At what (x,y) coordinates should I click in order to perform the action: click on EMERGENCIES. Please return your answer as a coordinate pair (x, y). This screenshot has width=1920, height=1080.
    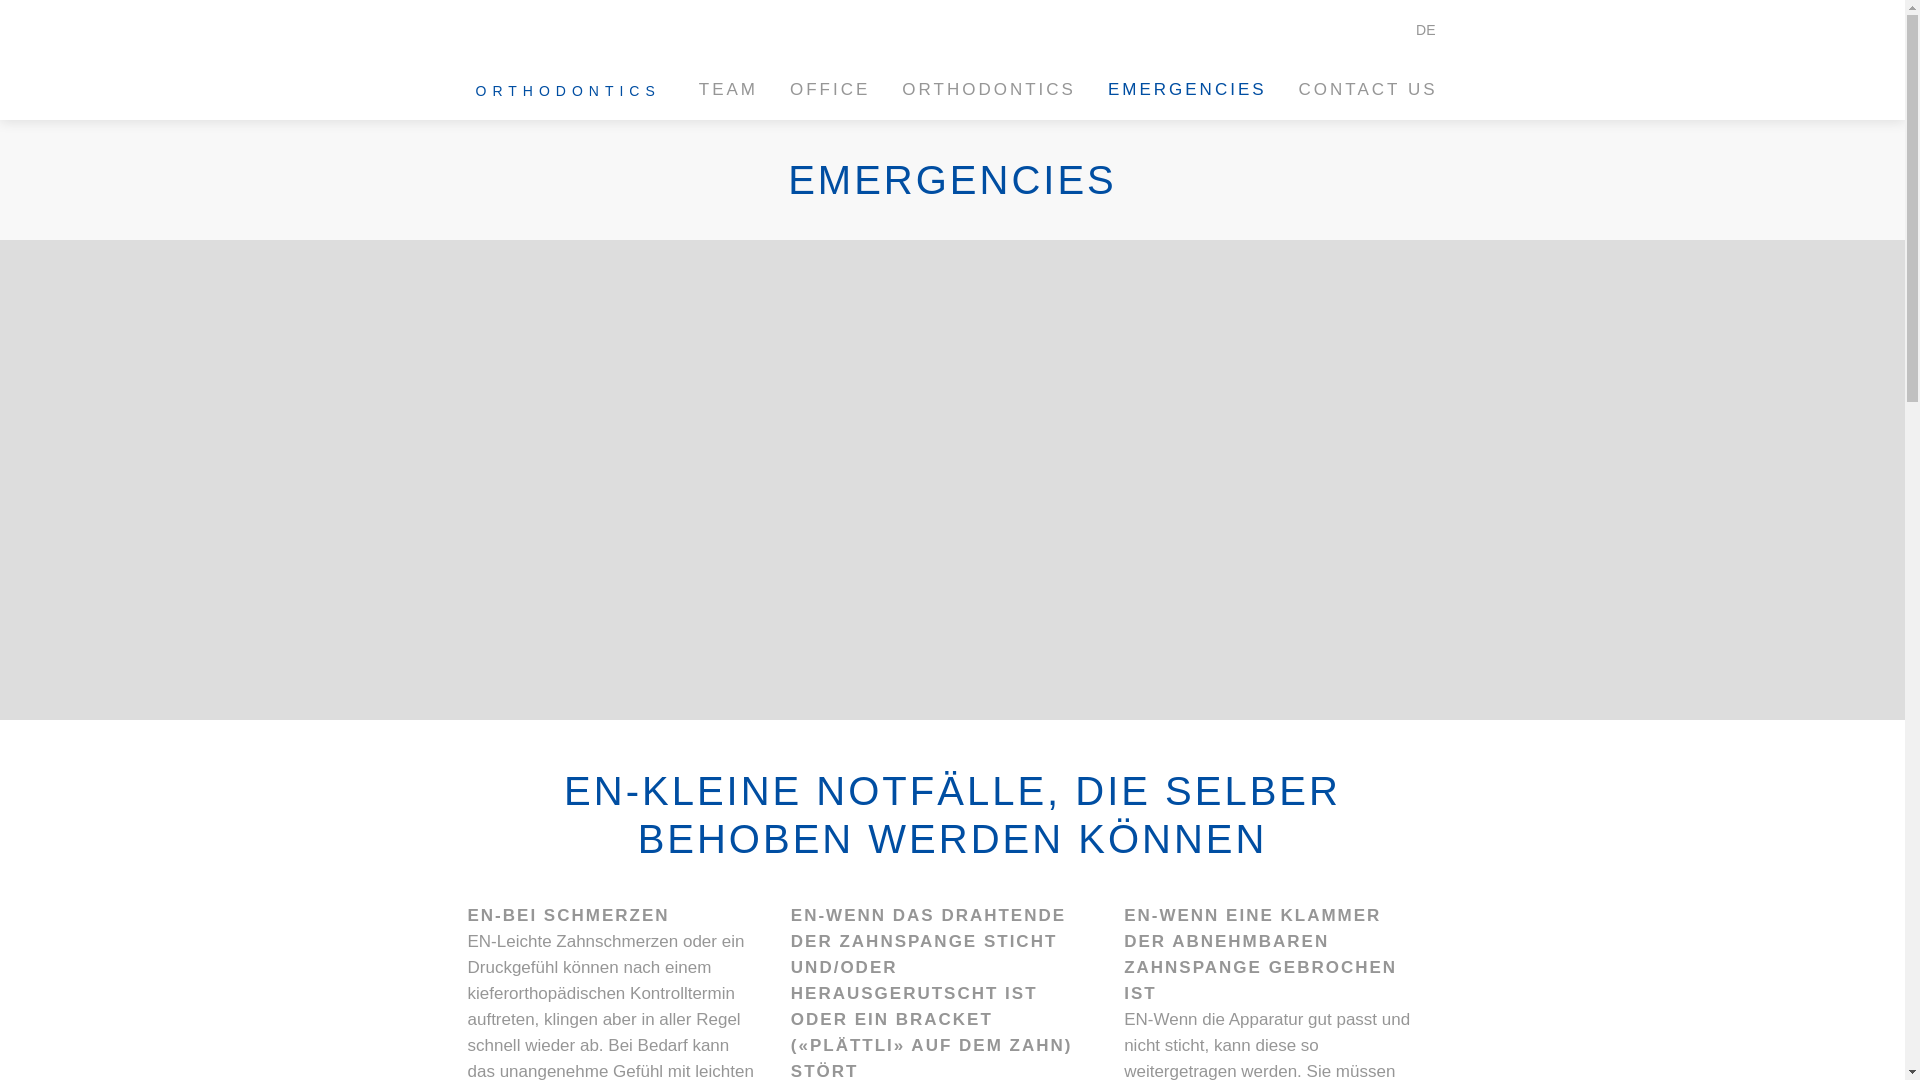
    Looking at the image, I should click on (1188, 90).